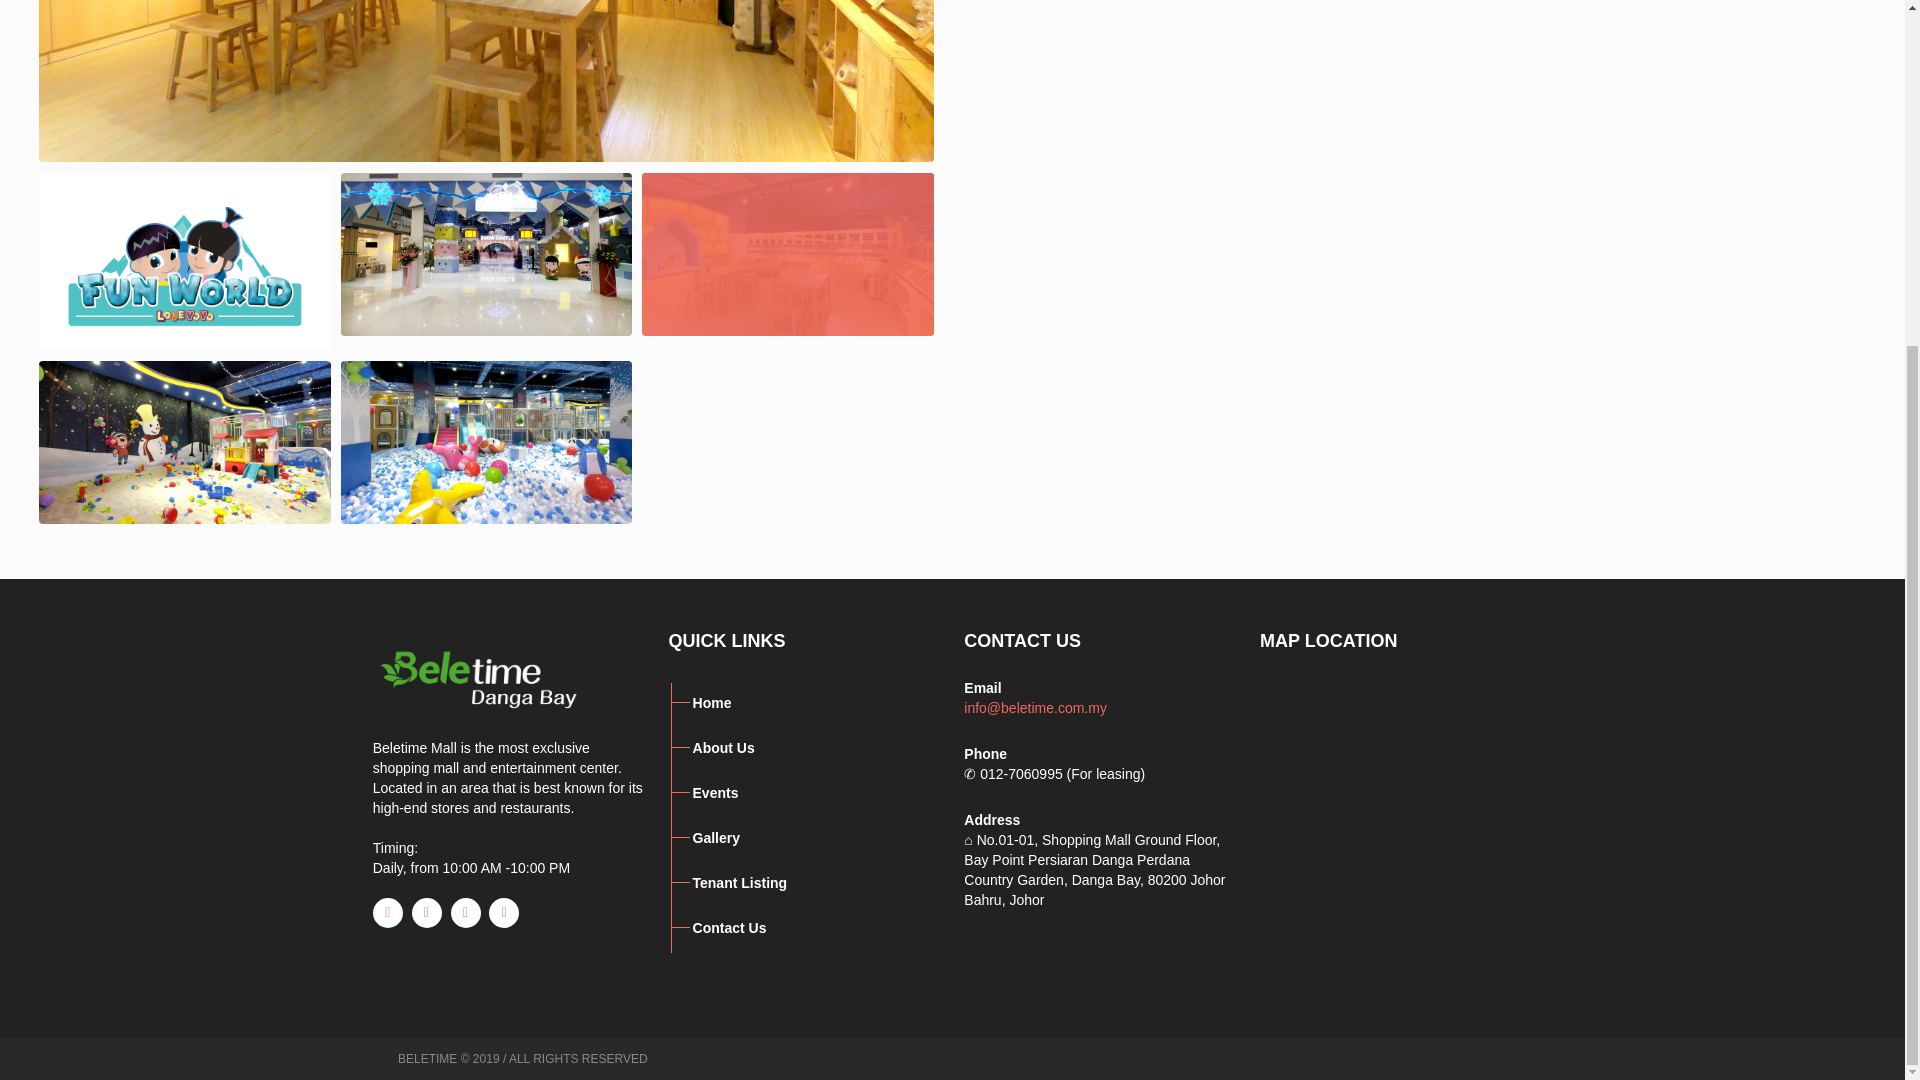 This screenshot has width=1920, height=1080. Describe the element at coordinates (806, 928) in the screenshot. I see `Contact Us` at that location.